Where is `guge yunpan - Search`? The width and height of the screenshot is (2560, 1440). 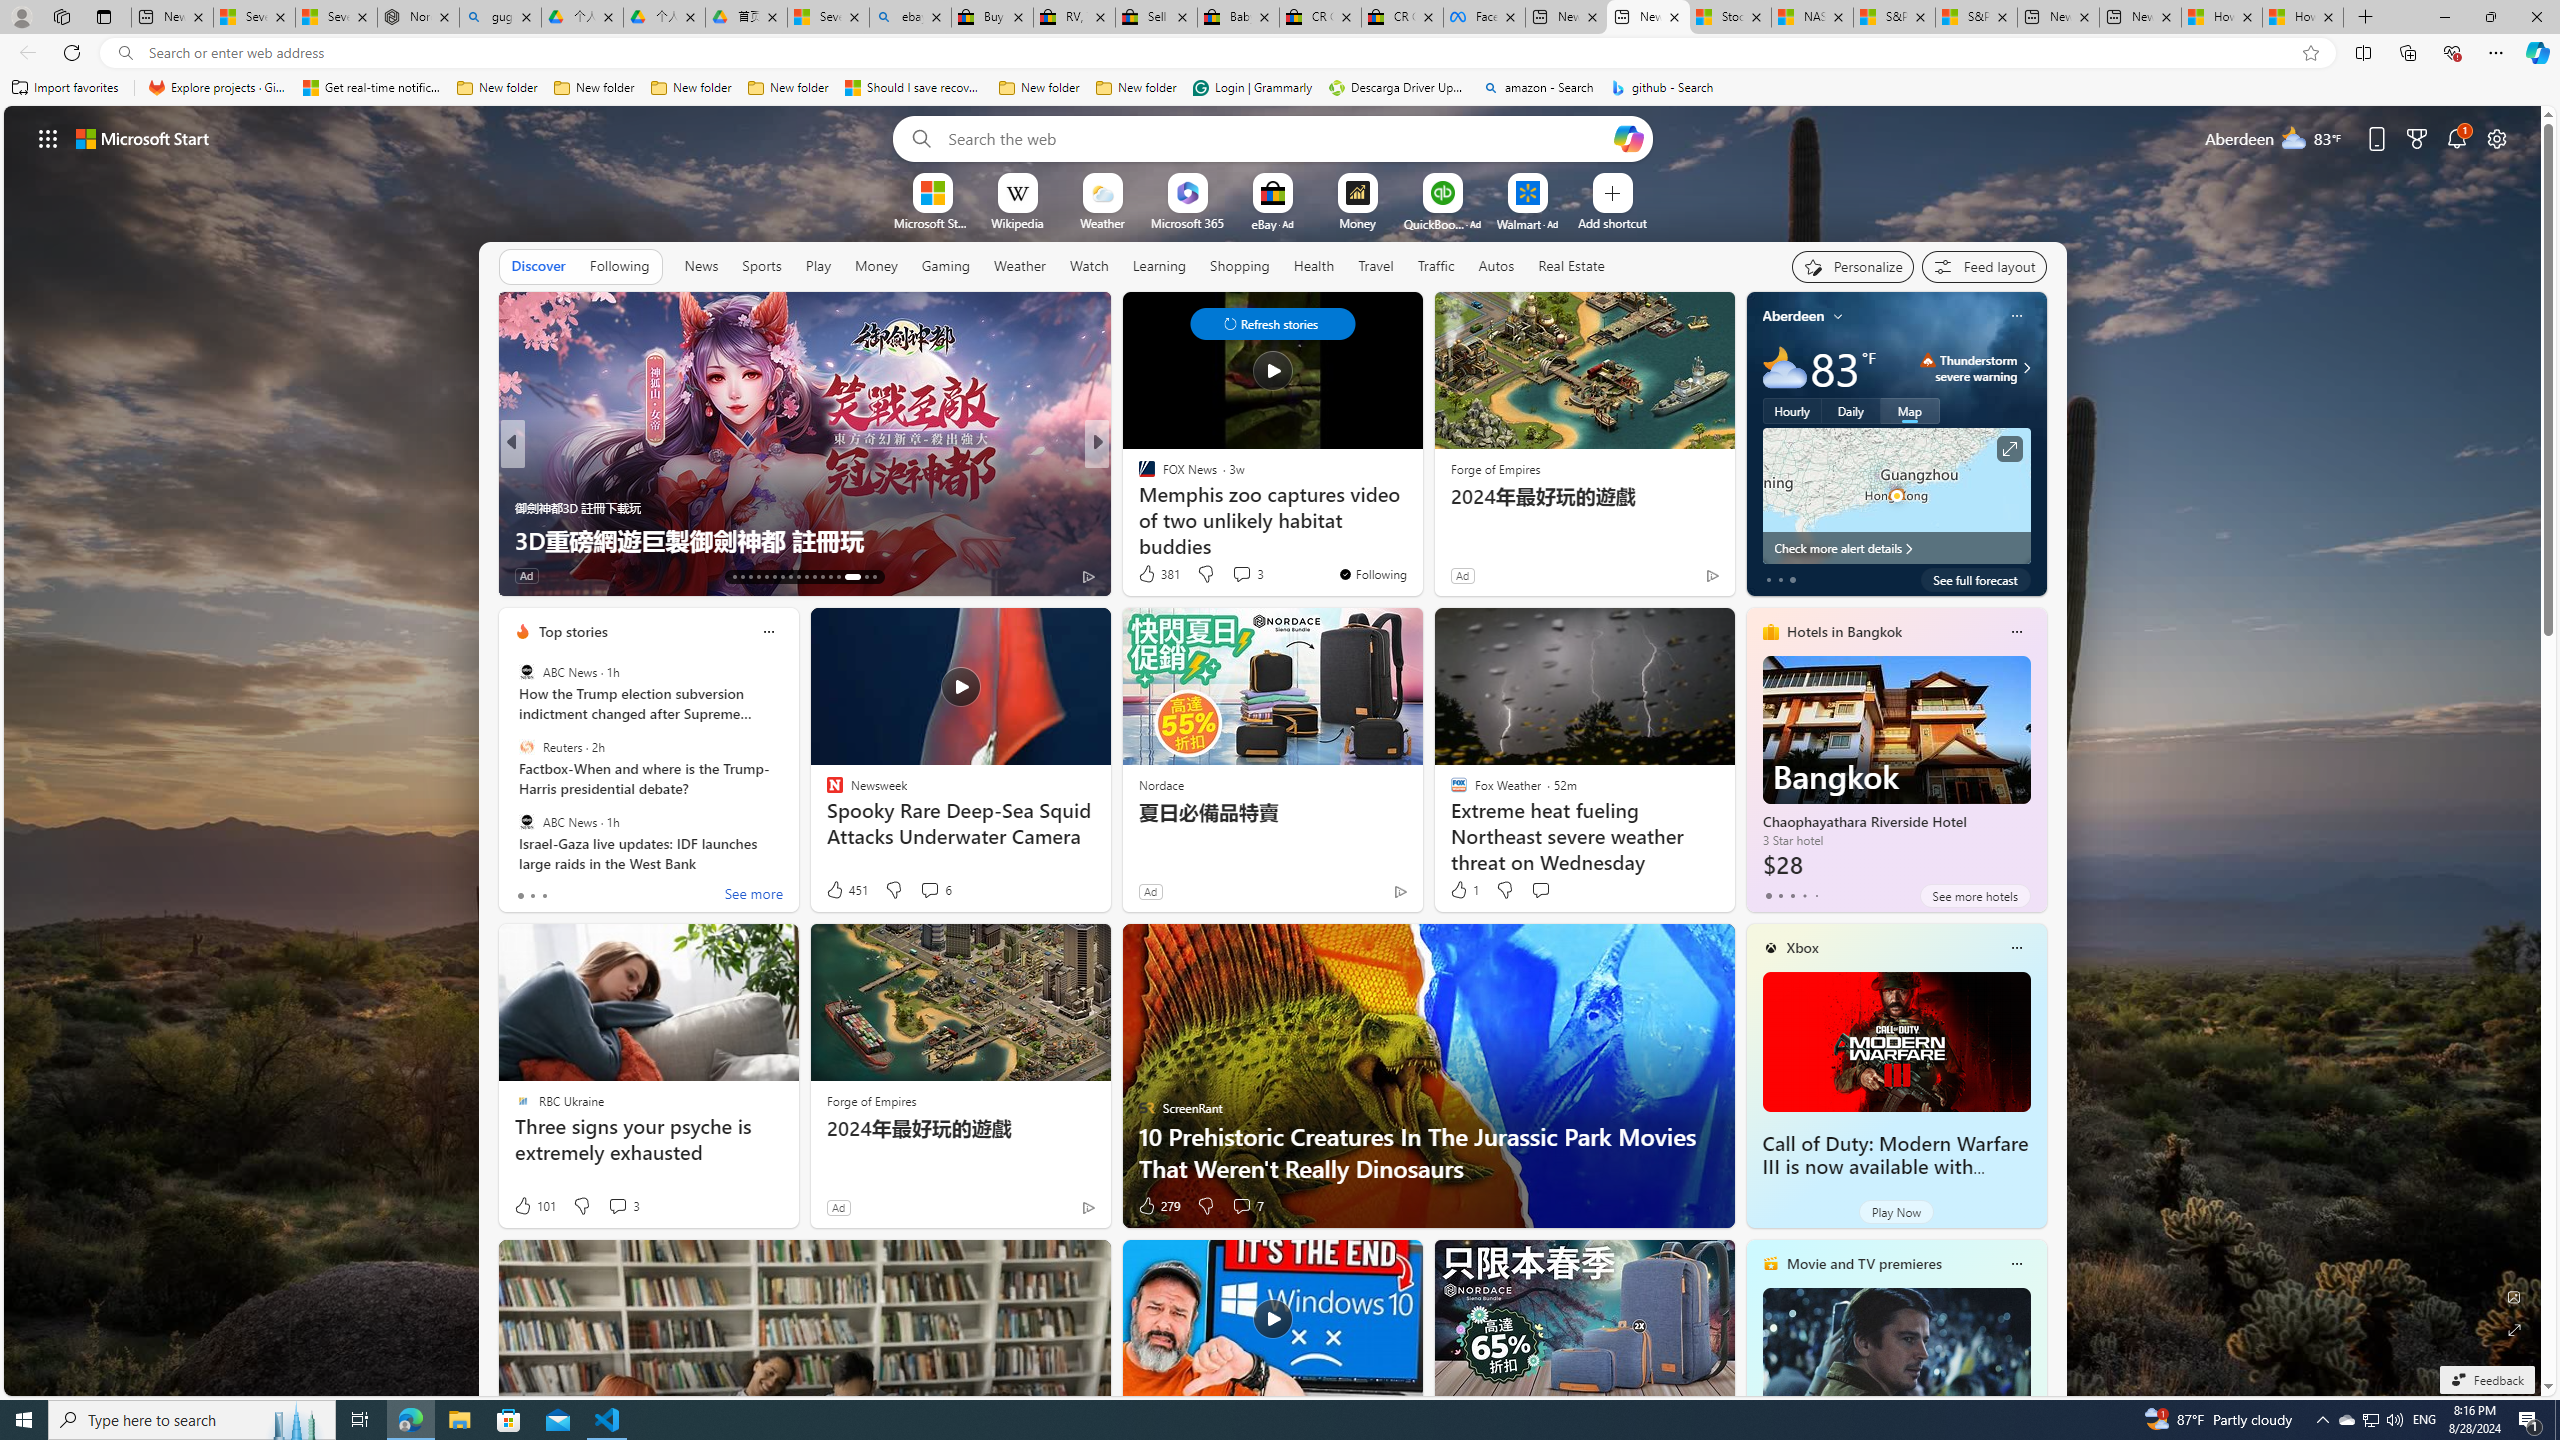
guge yunpan - Search is located at coordinates (500, 17).